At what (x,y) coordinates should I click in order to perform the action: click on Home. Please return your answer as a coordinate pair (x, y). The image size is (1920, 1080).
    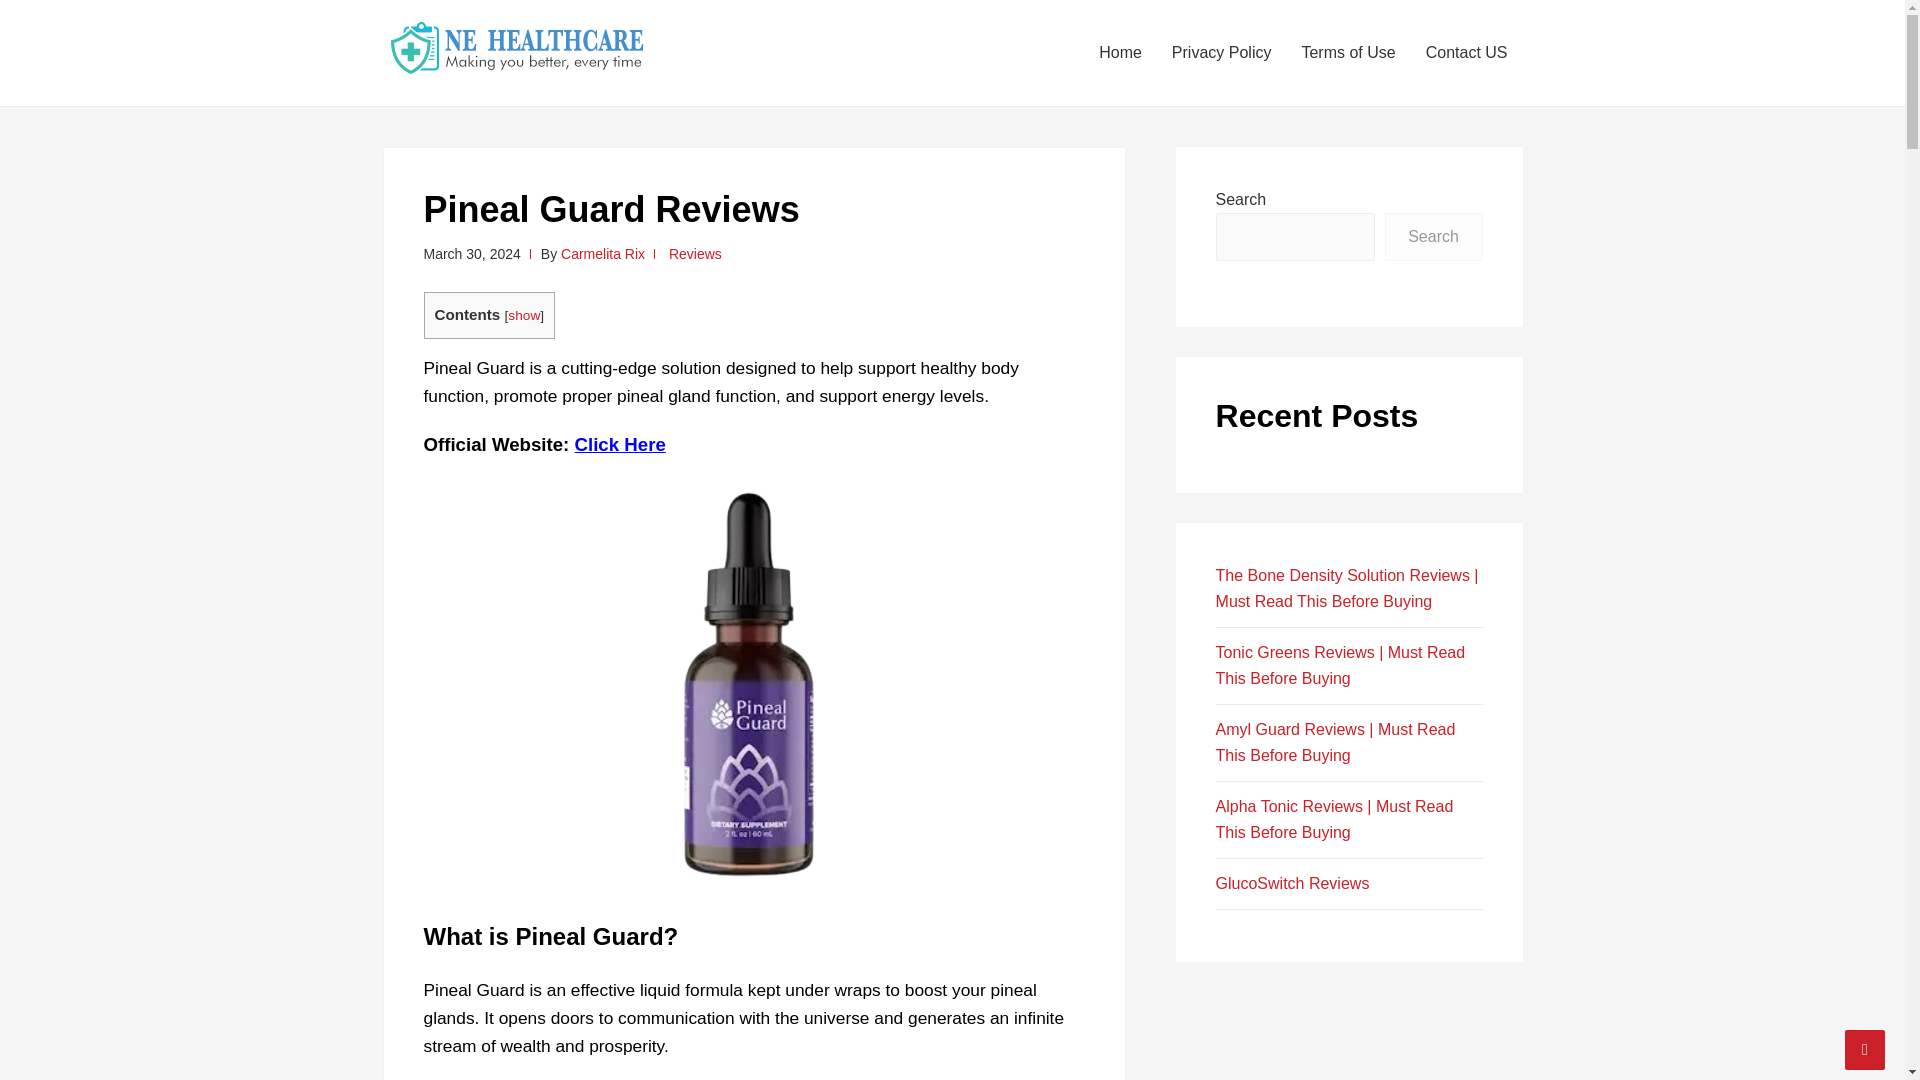
    Looking at the image, I should click on (1120, 52).